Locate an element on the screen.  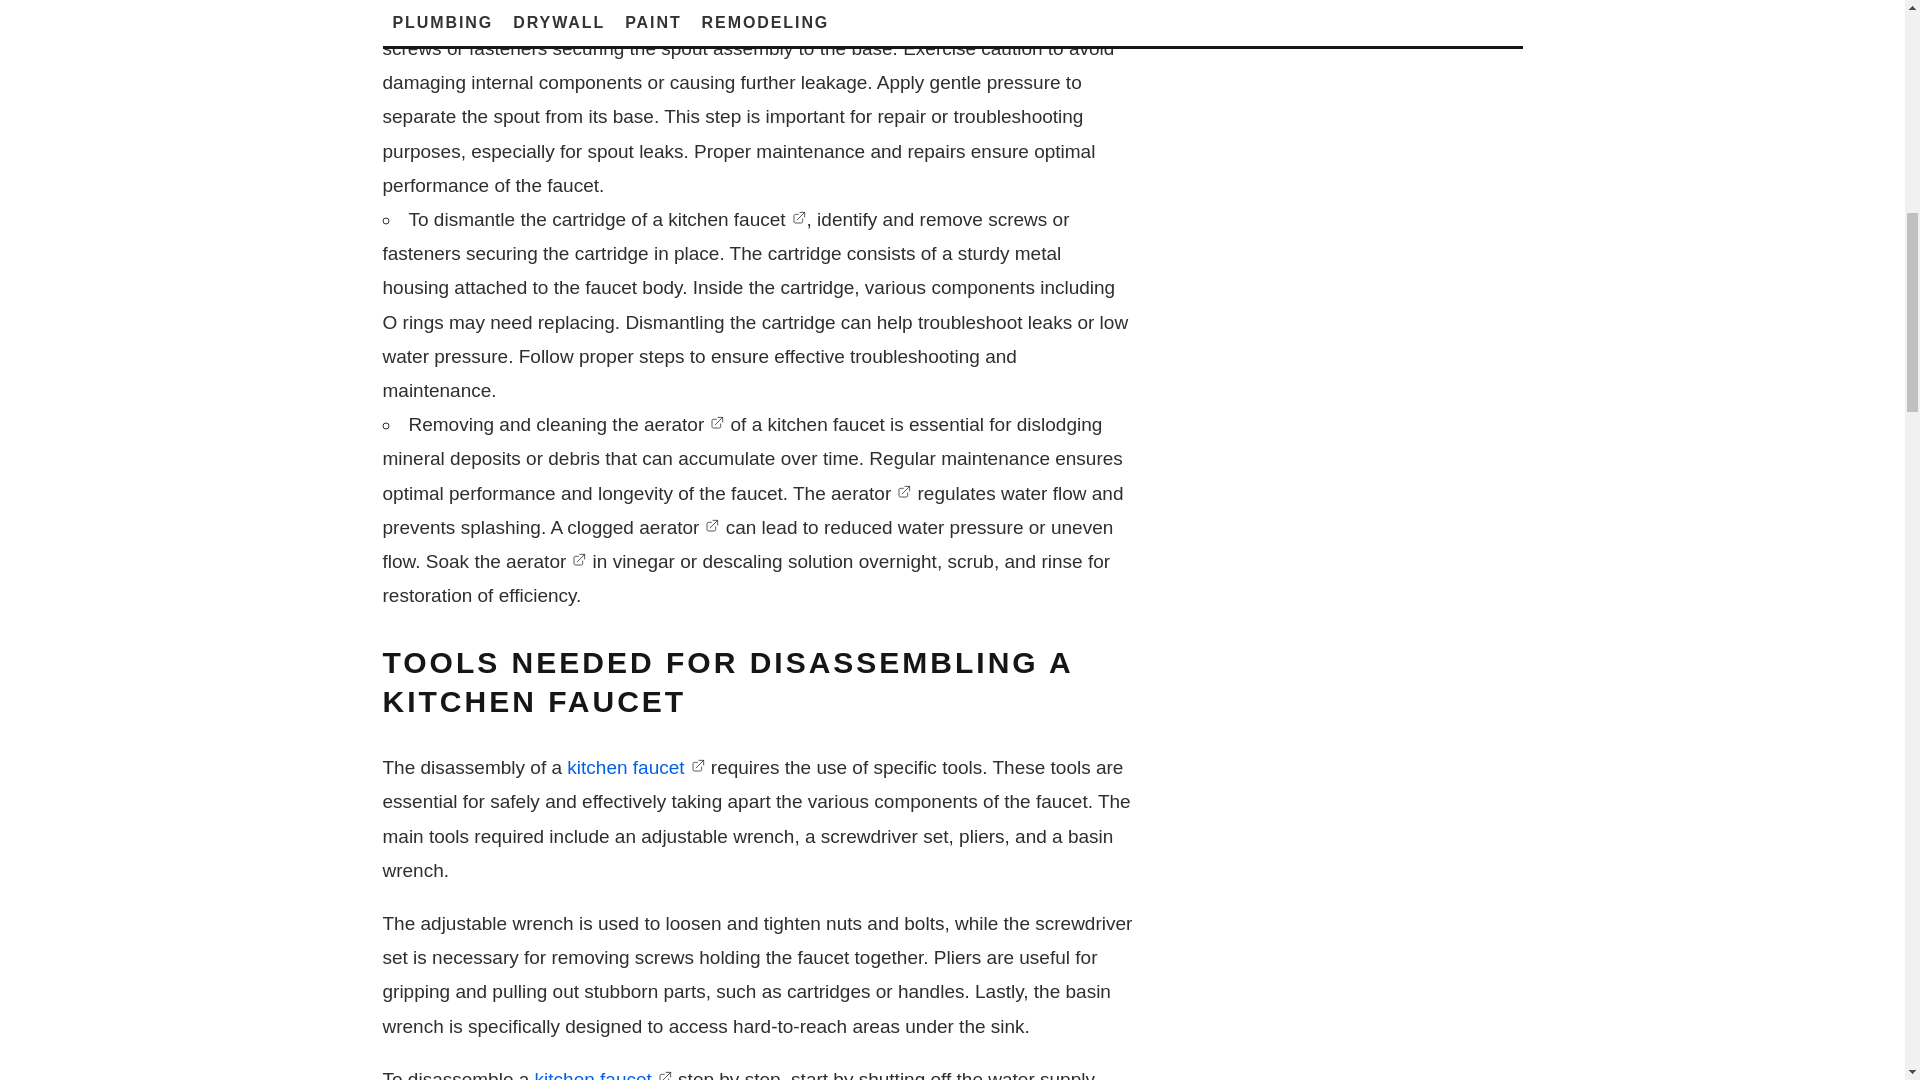
kitchen faucet is located at coordinates (737, 220).